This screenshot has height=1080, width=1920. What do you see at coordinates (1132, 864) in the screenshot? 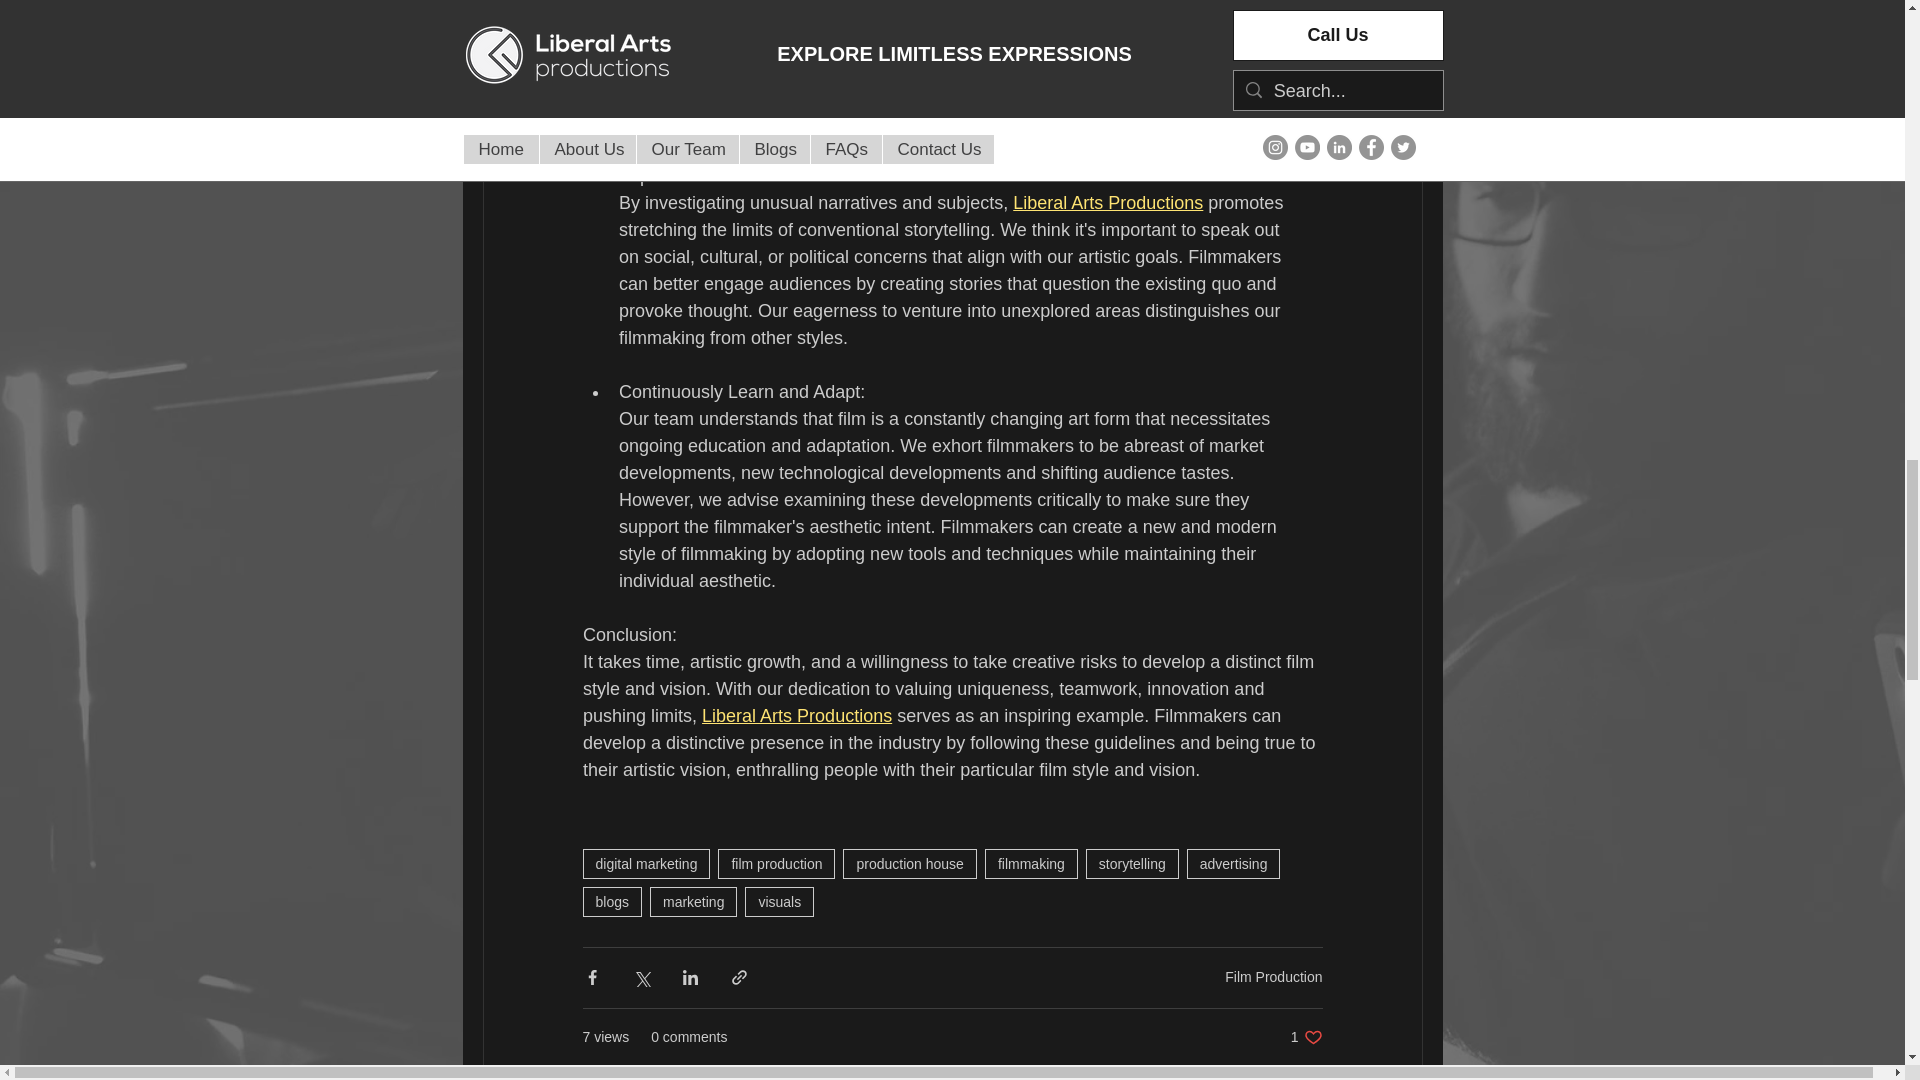
I see `storytelling` at bounding box center [1132, 864].